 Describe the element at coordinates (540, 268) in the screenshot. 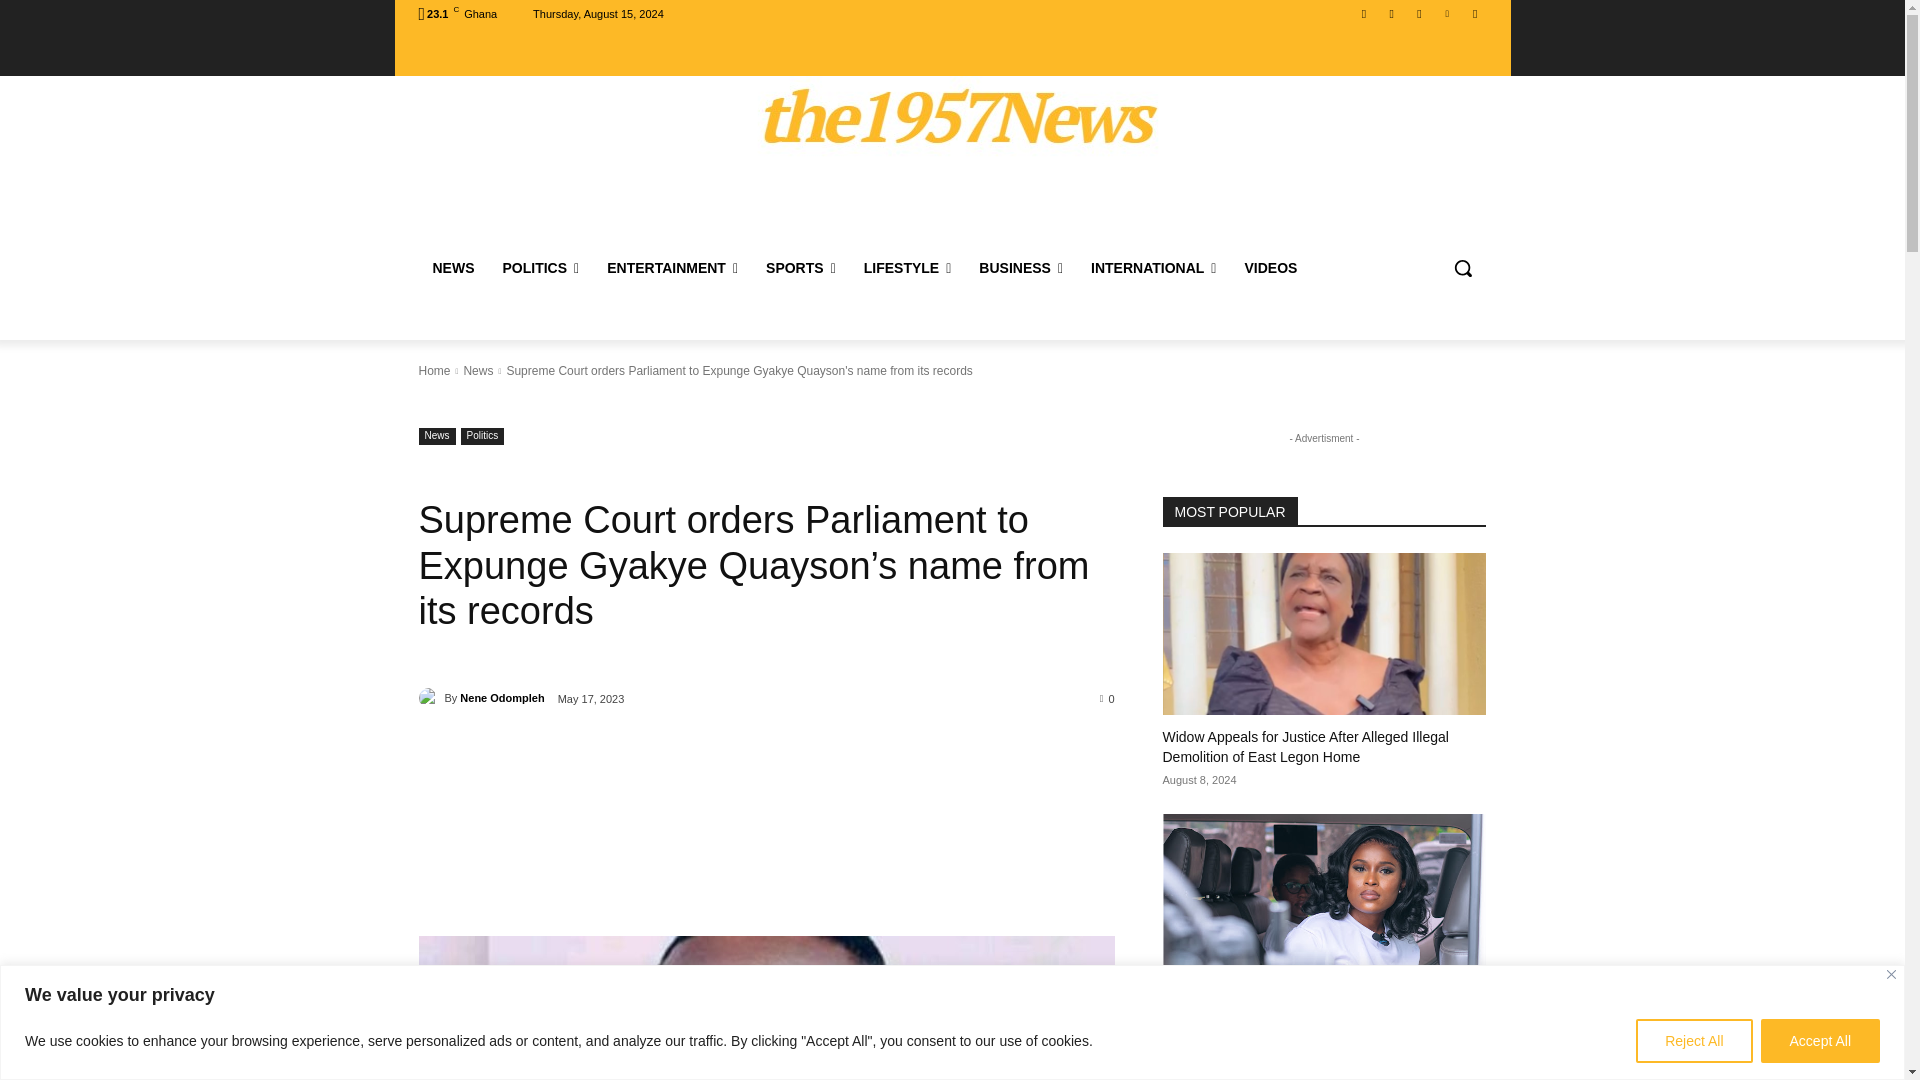

I see `POLITICS` at that location.